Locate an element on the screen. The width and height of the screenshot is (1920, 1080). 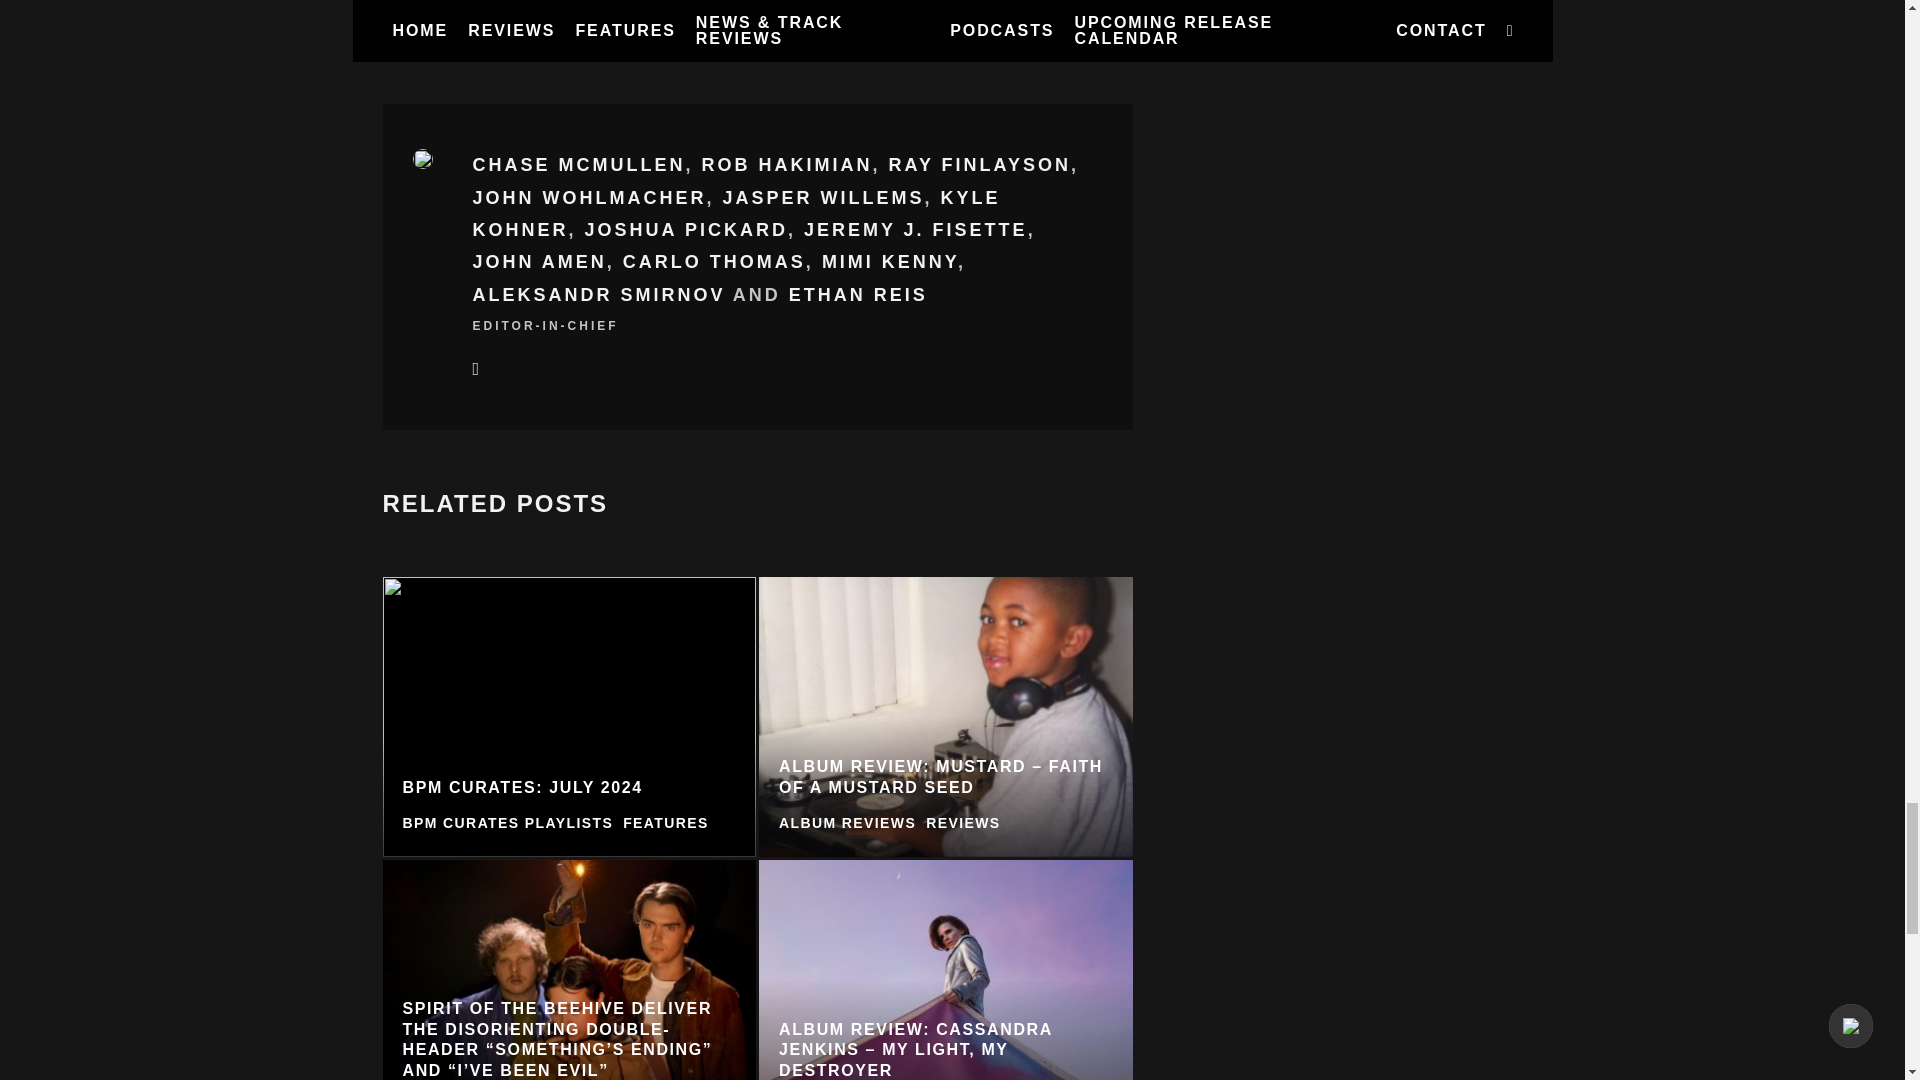
View all posts by Chase McMullen is located at coordinates (578, 164).